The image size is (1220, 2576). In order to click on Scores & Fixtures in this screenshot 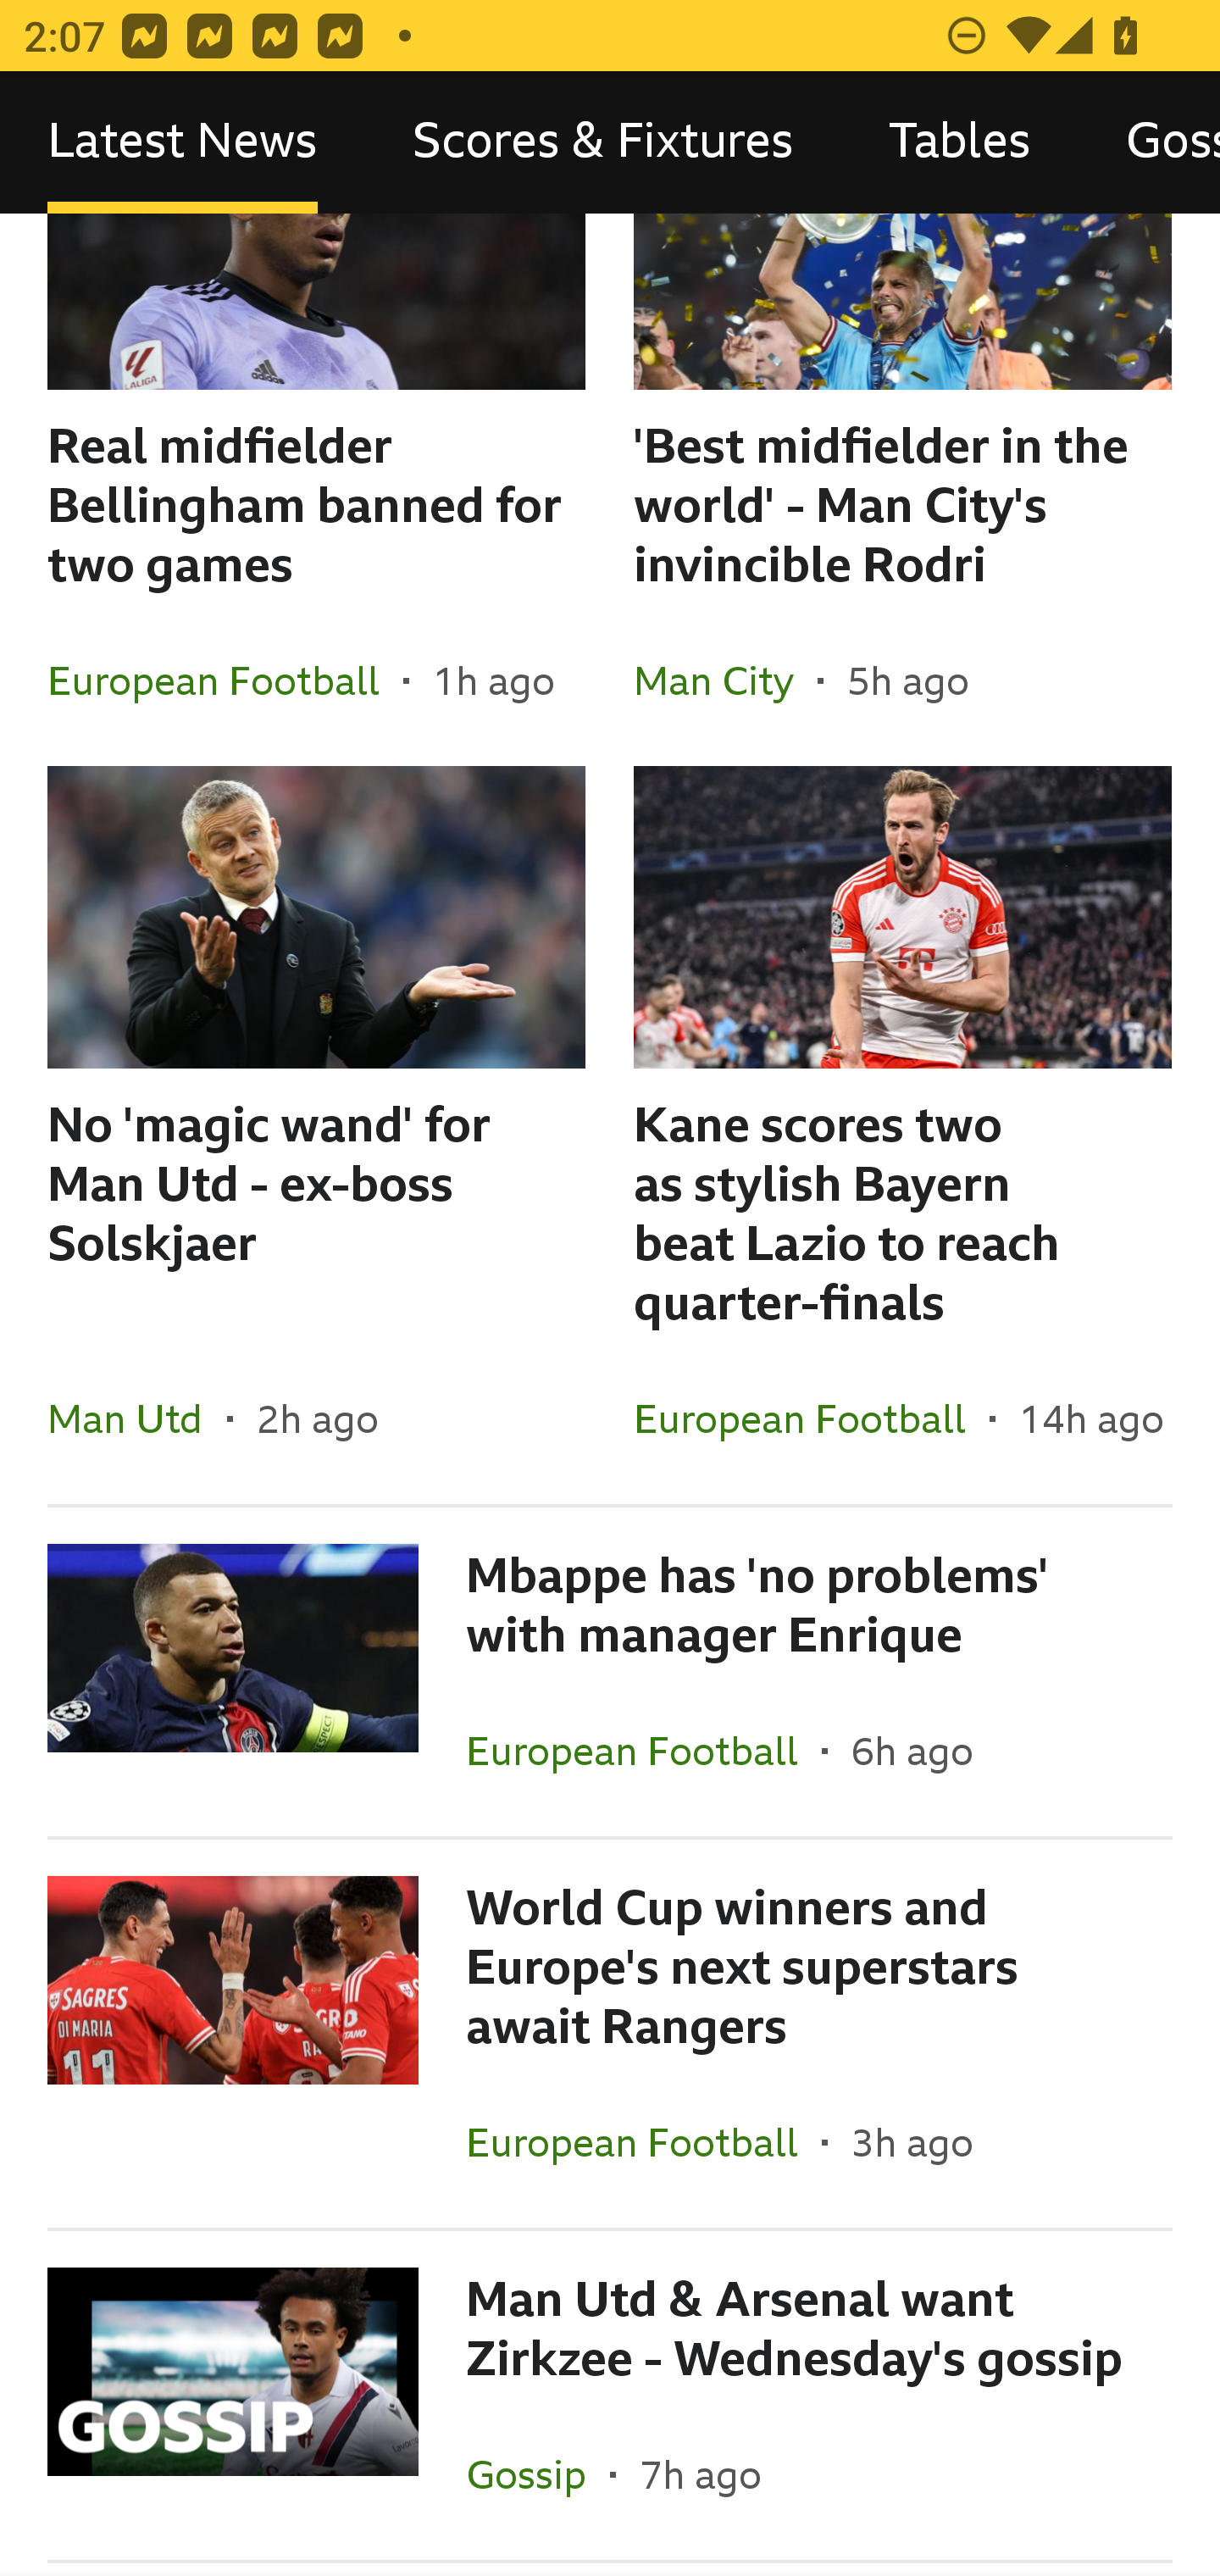, I will do `click(603, 142)`.